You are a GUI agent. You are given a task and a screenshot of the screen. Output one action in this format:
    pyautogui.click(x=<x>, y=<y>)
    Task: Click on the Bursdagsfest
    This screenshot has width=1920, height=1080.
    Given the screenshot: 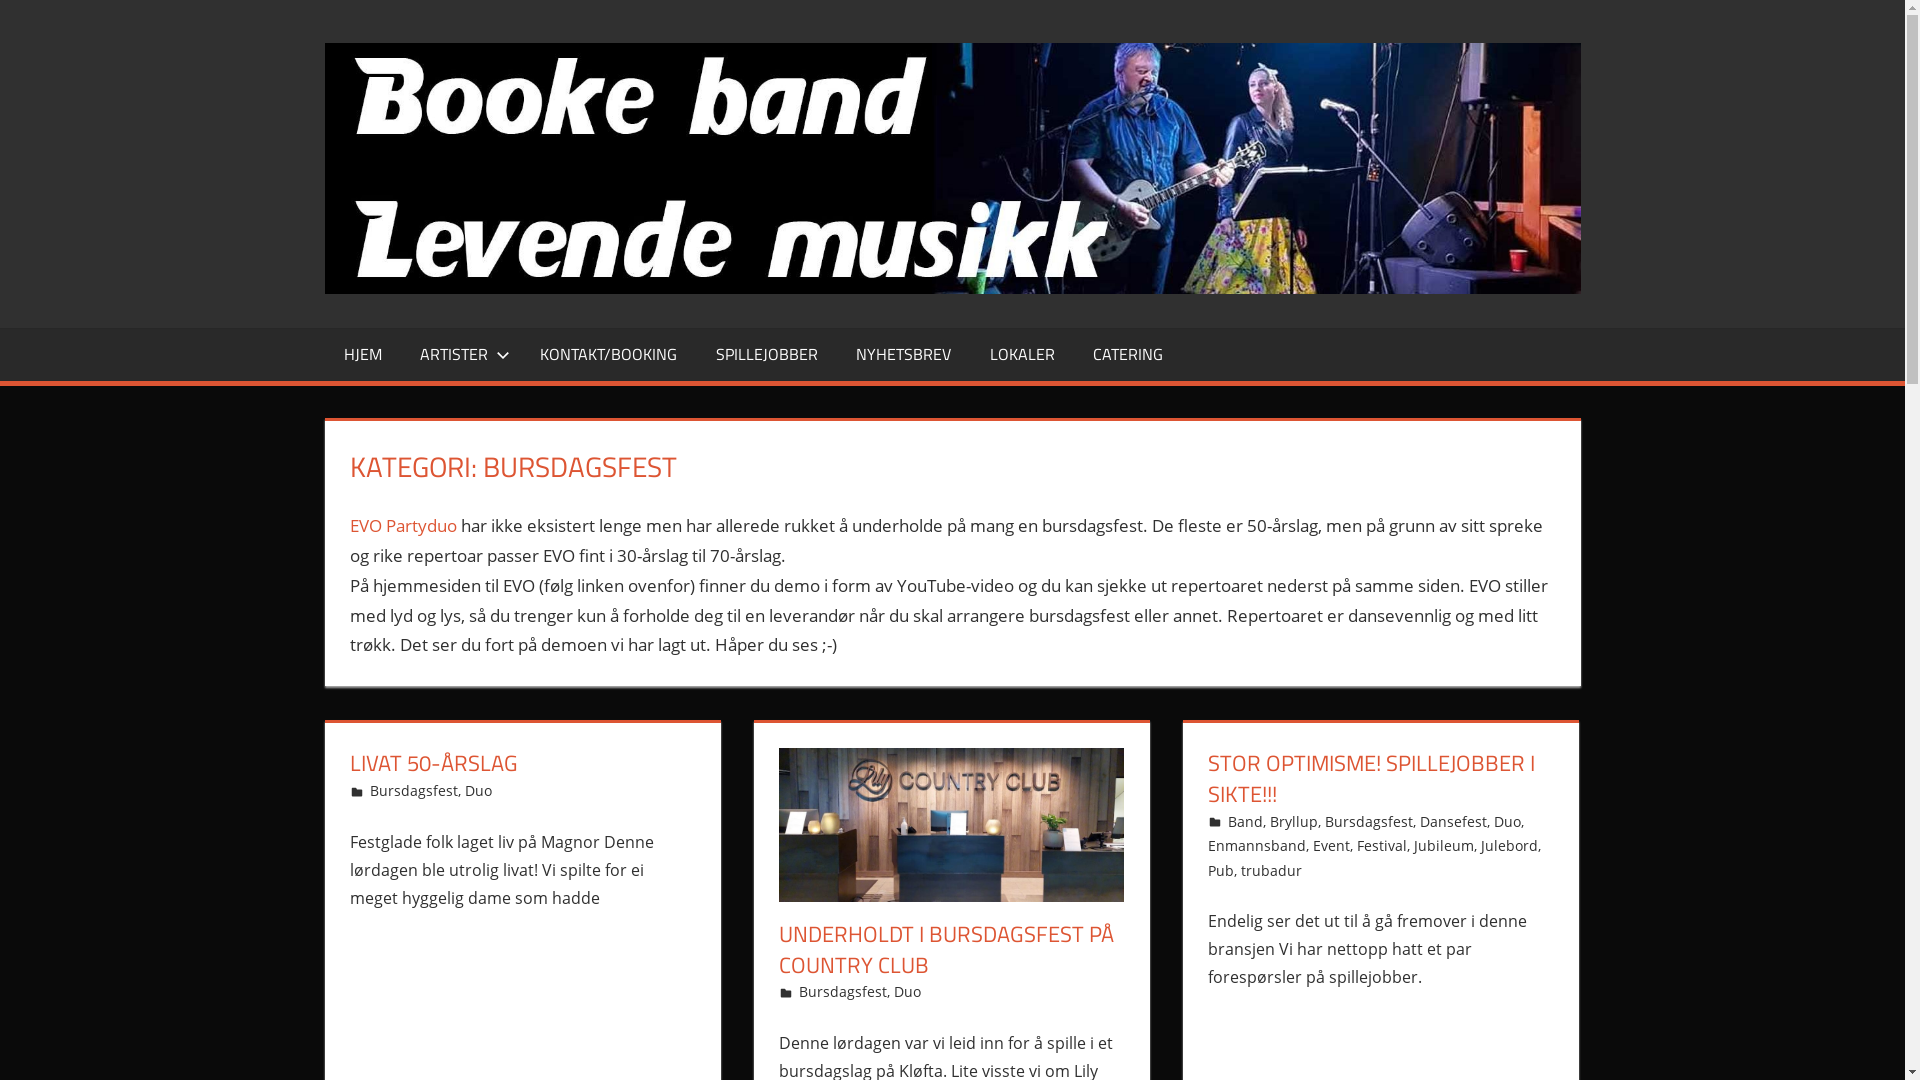 What is the action you would take?
    pyautogui.click(x=414, y=790)
    